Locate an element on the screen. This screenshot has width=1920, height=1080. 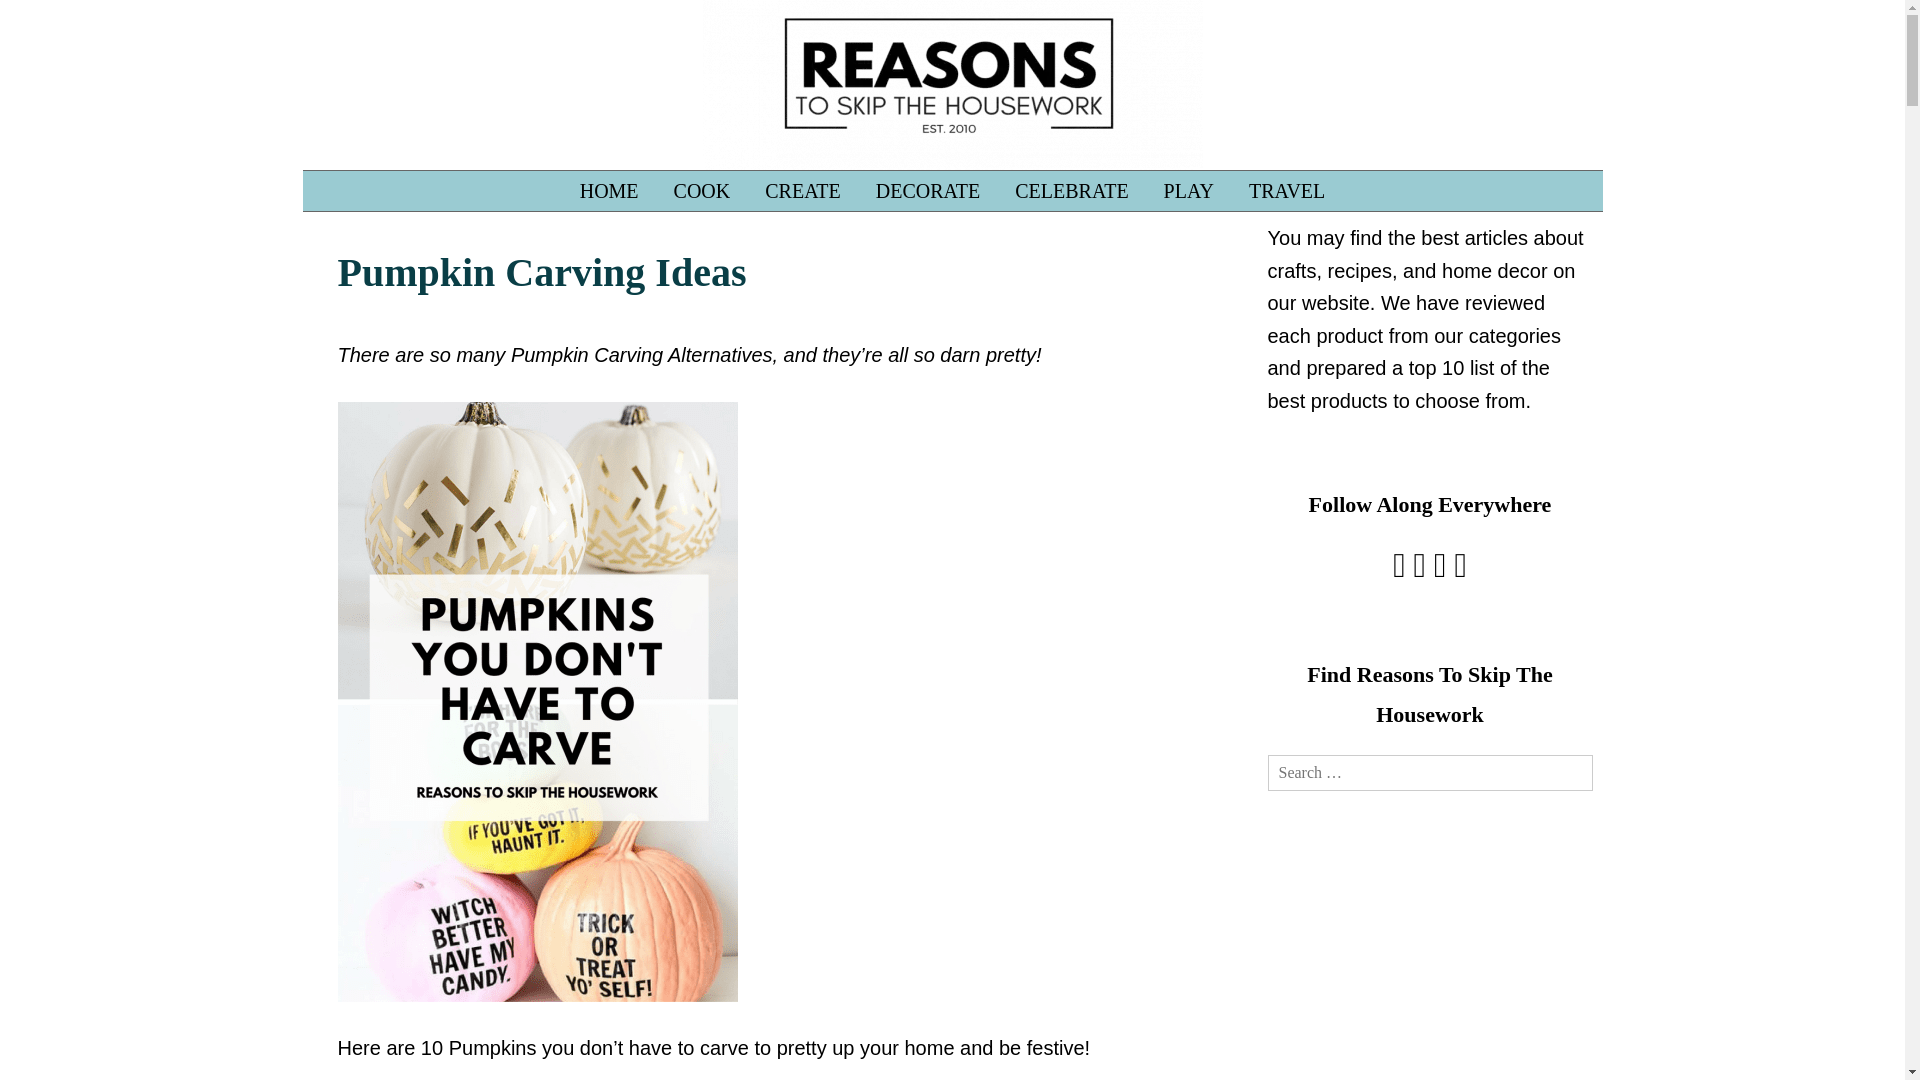
CELEBRATE is located at coordinates (1071, 190).